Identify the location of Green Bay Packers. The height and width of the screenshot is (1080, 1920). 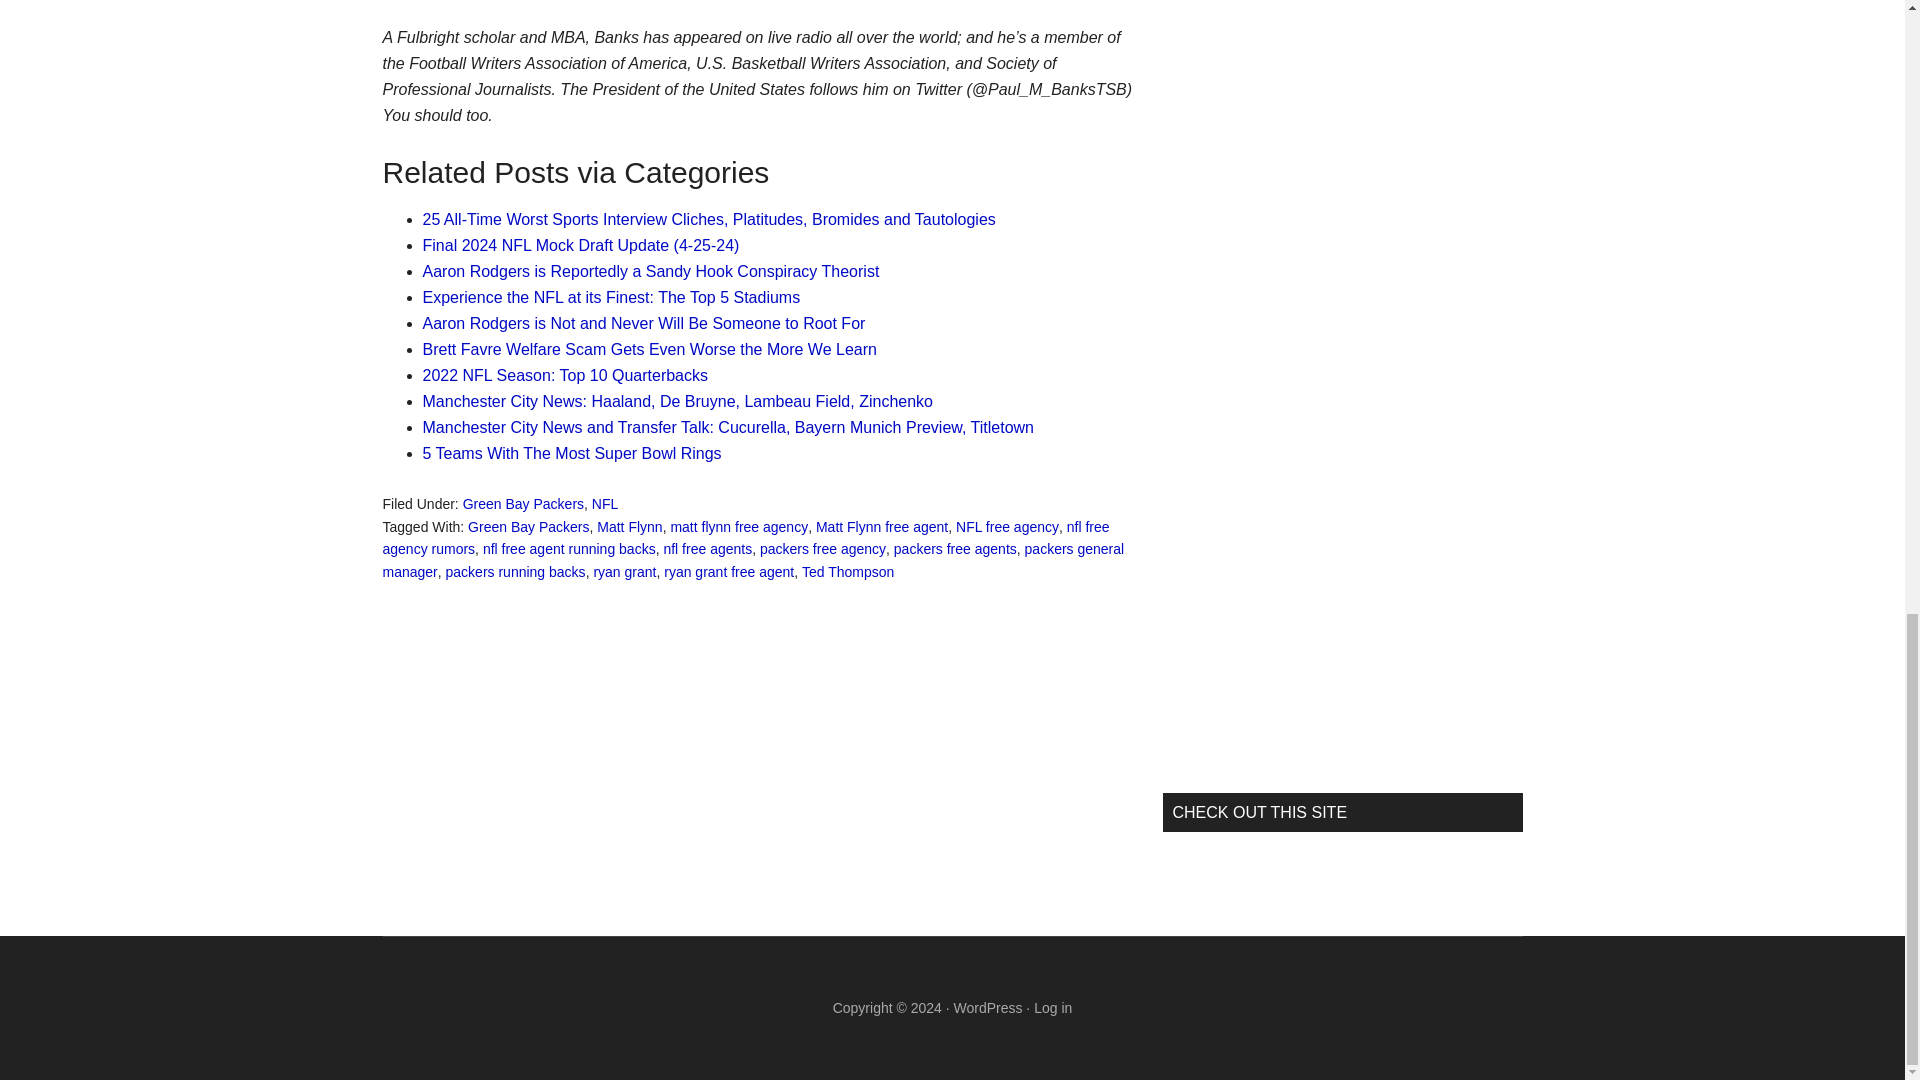
(522, 503).